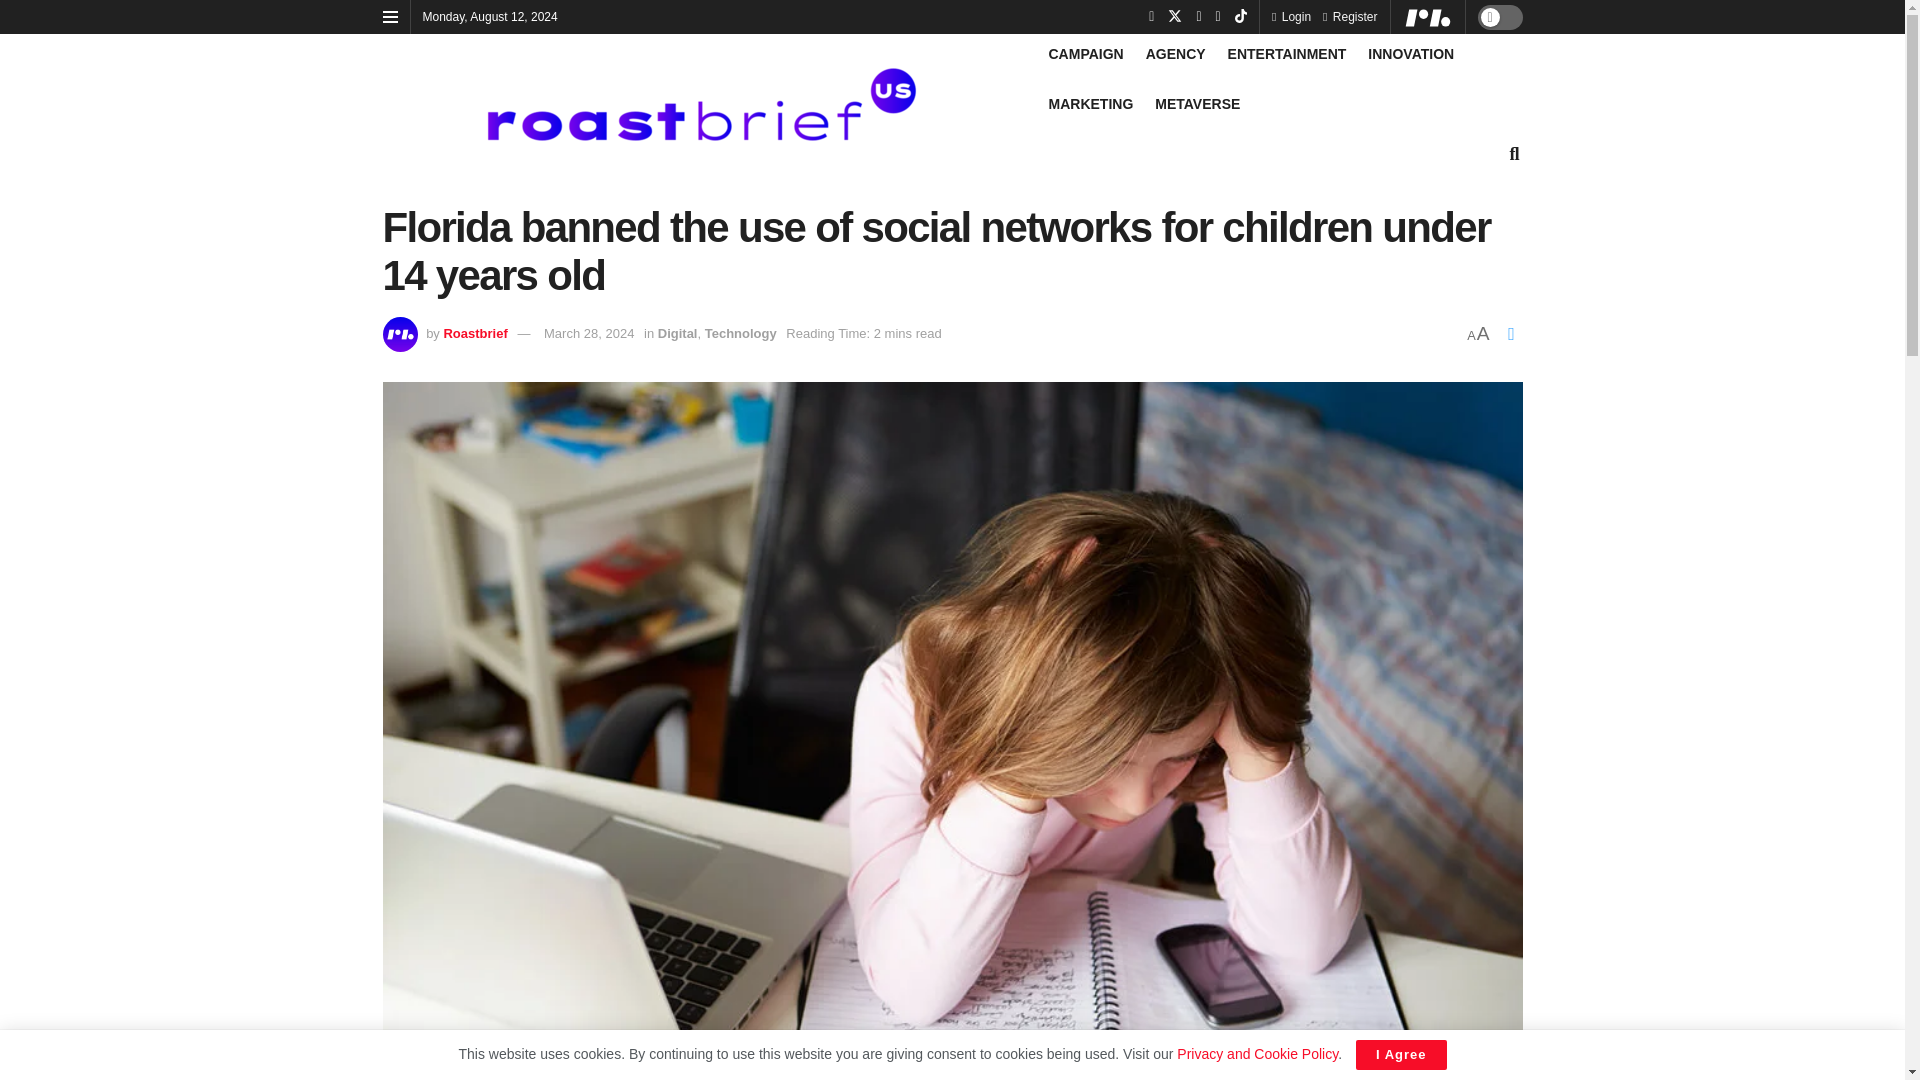 This screenshot has height=1080, width=1920. What do you see at coordinates (678, 334) in the screenshot?
I see `Digital` at bounding box center [678, 334].